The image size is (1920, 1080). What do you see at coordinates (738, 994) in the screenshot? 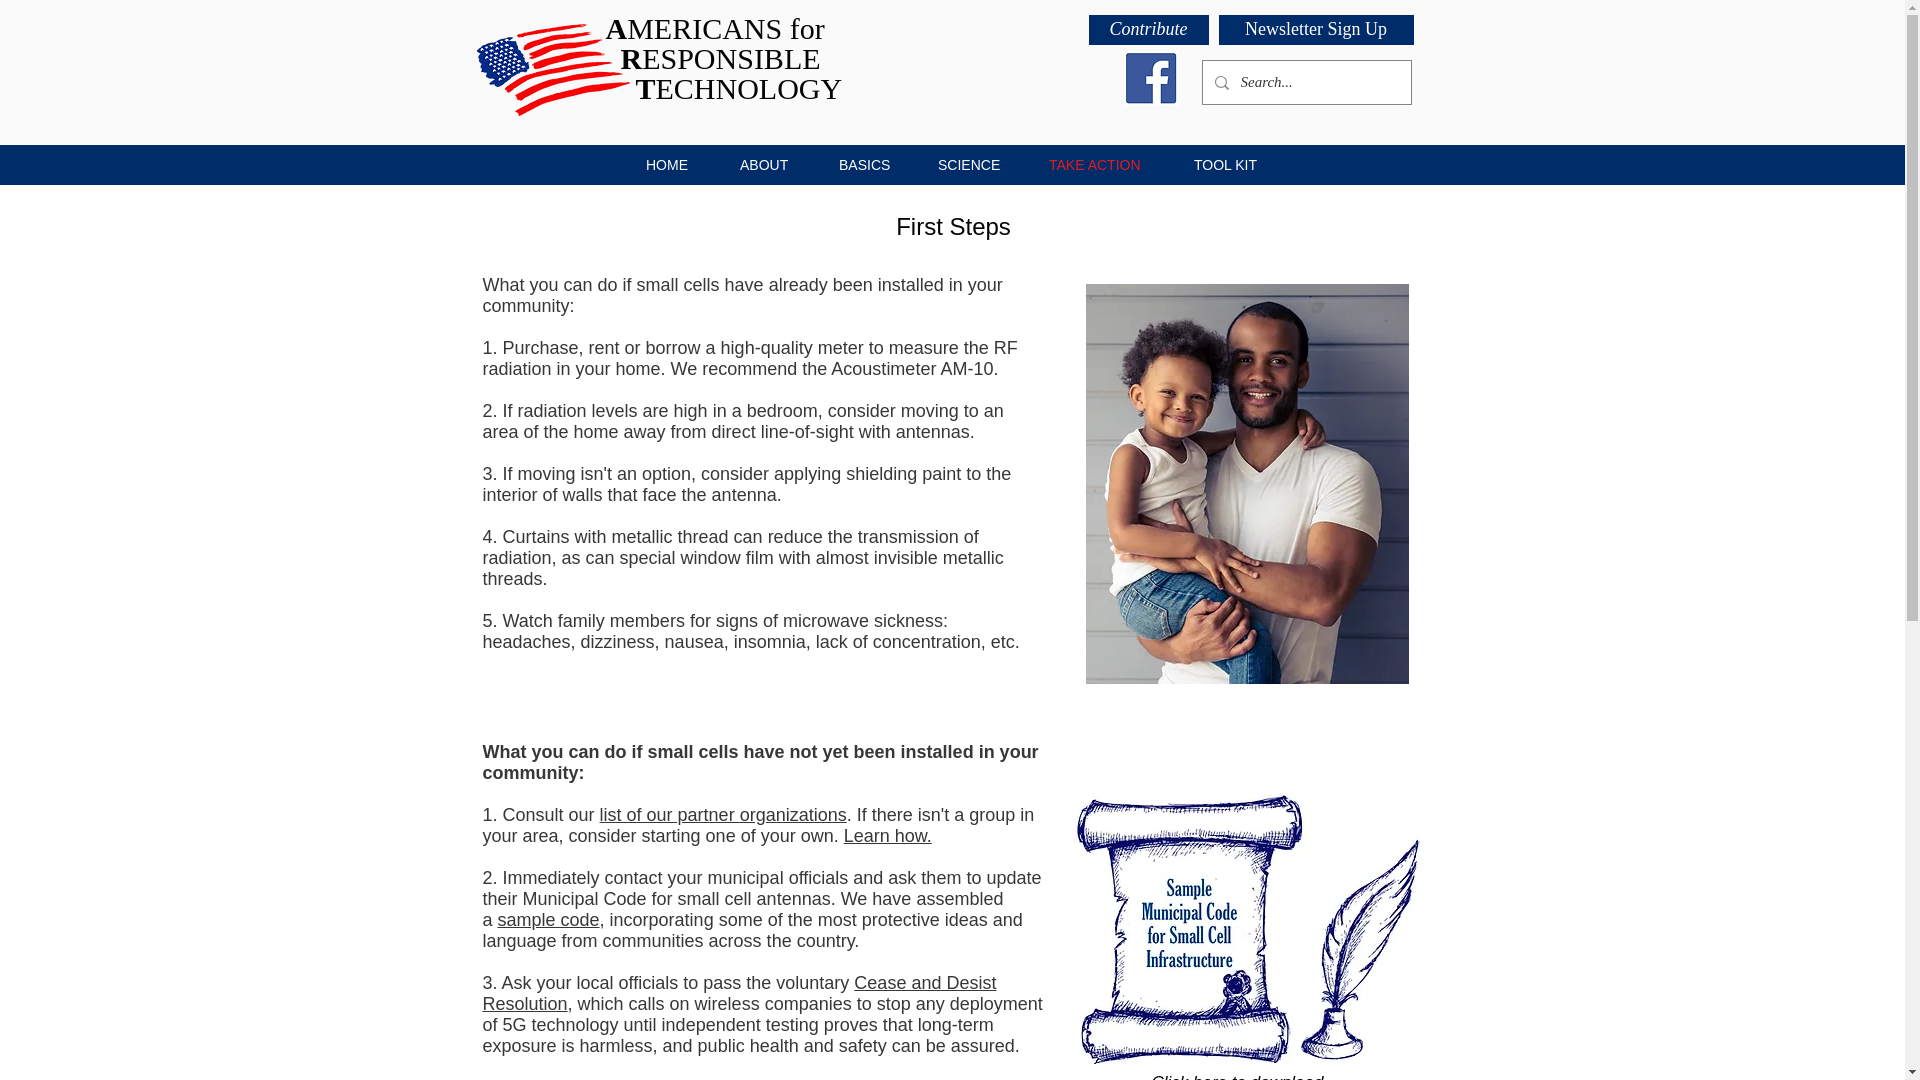
I see `Cease and Desist Resolution` at bounding box center [738, 994].